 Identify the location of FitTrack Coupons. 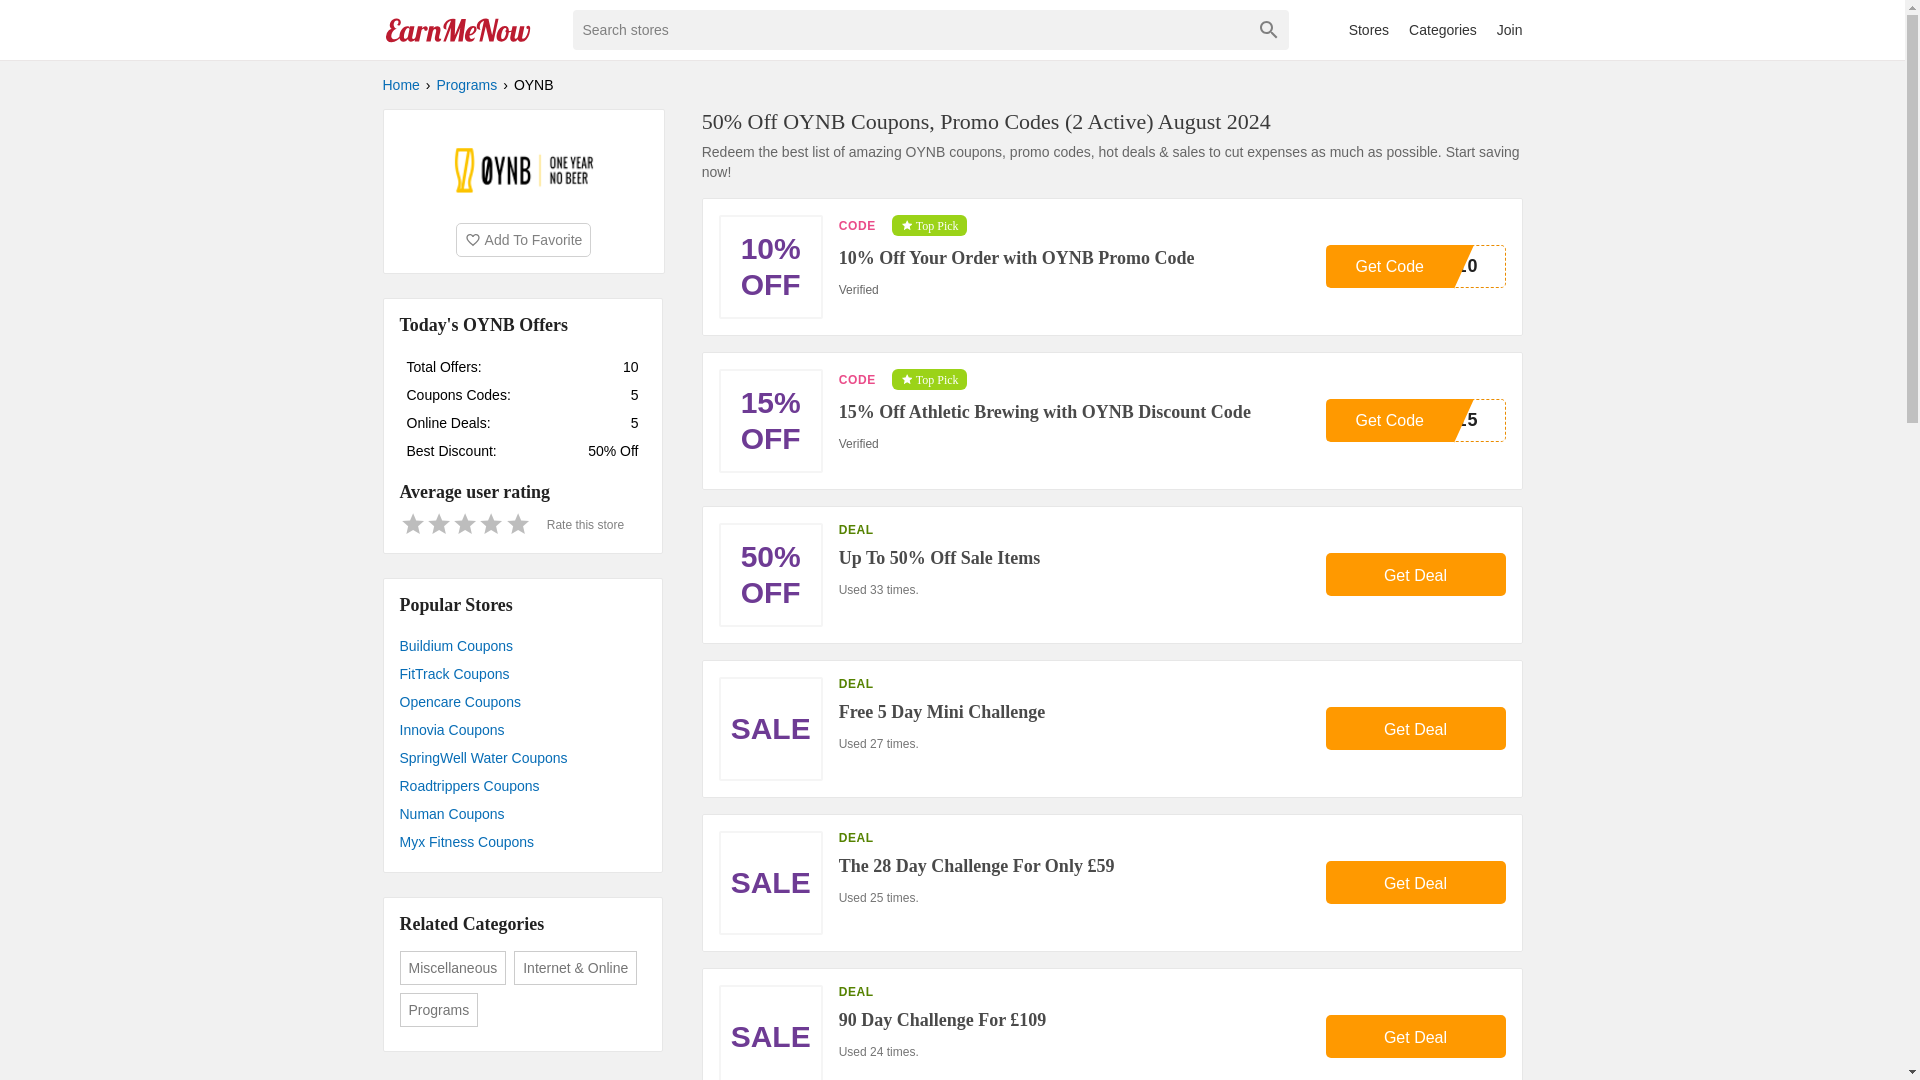
(522, 673).